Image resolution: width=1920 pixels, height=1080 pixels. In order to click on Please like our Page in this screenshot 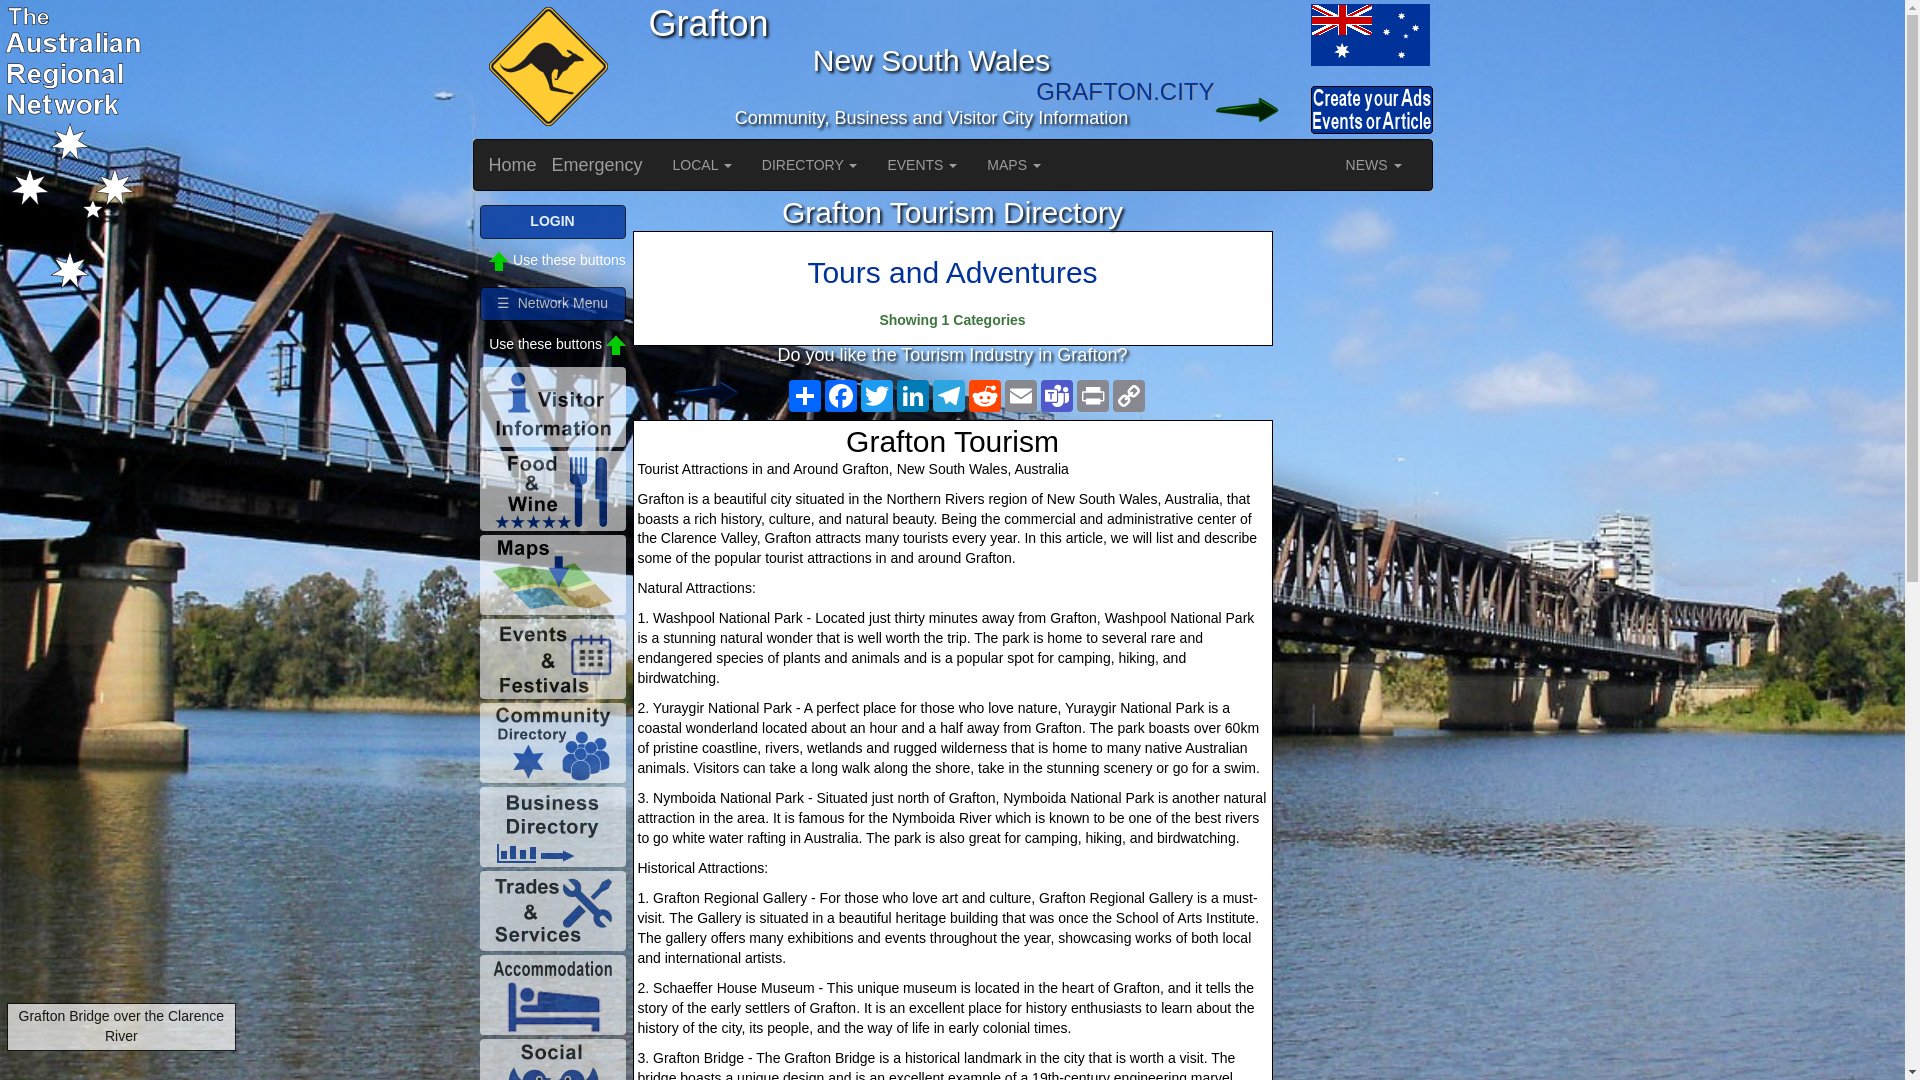, I will do `click(723, 392)`.